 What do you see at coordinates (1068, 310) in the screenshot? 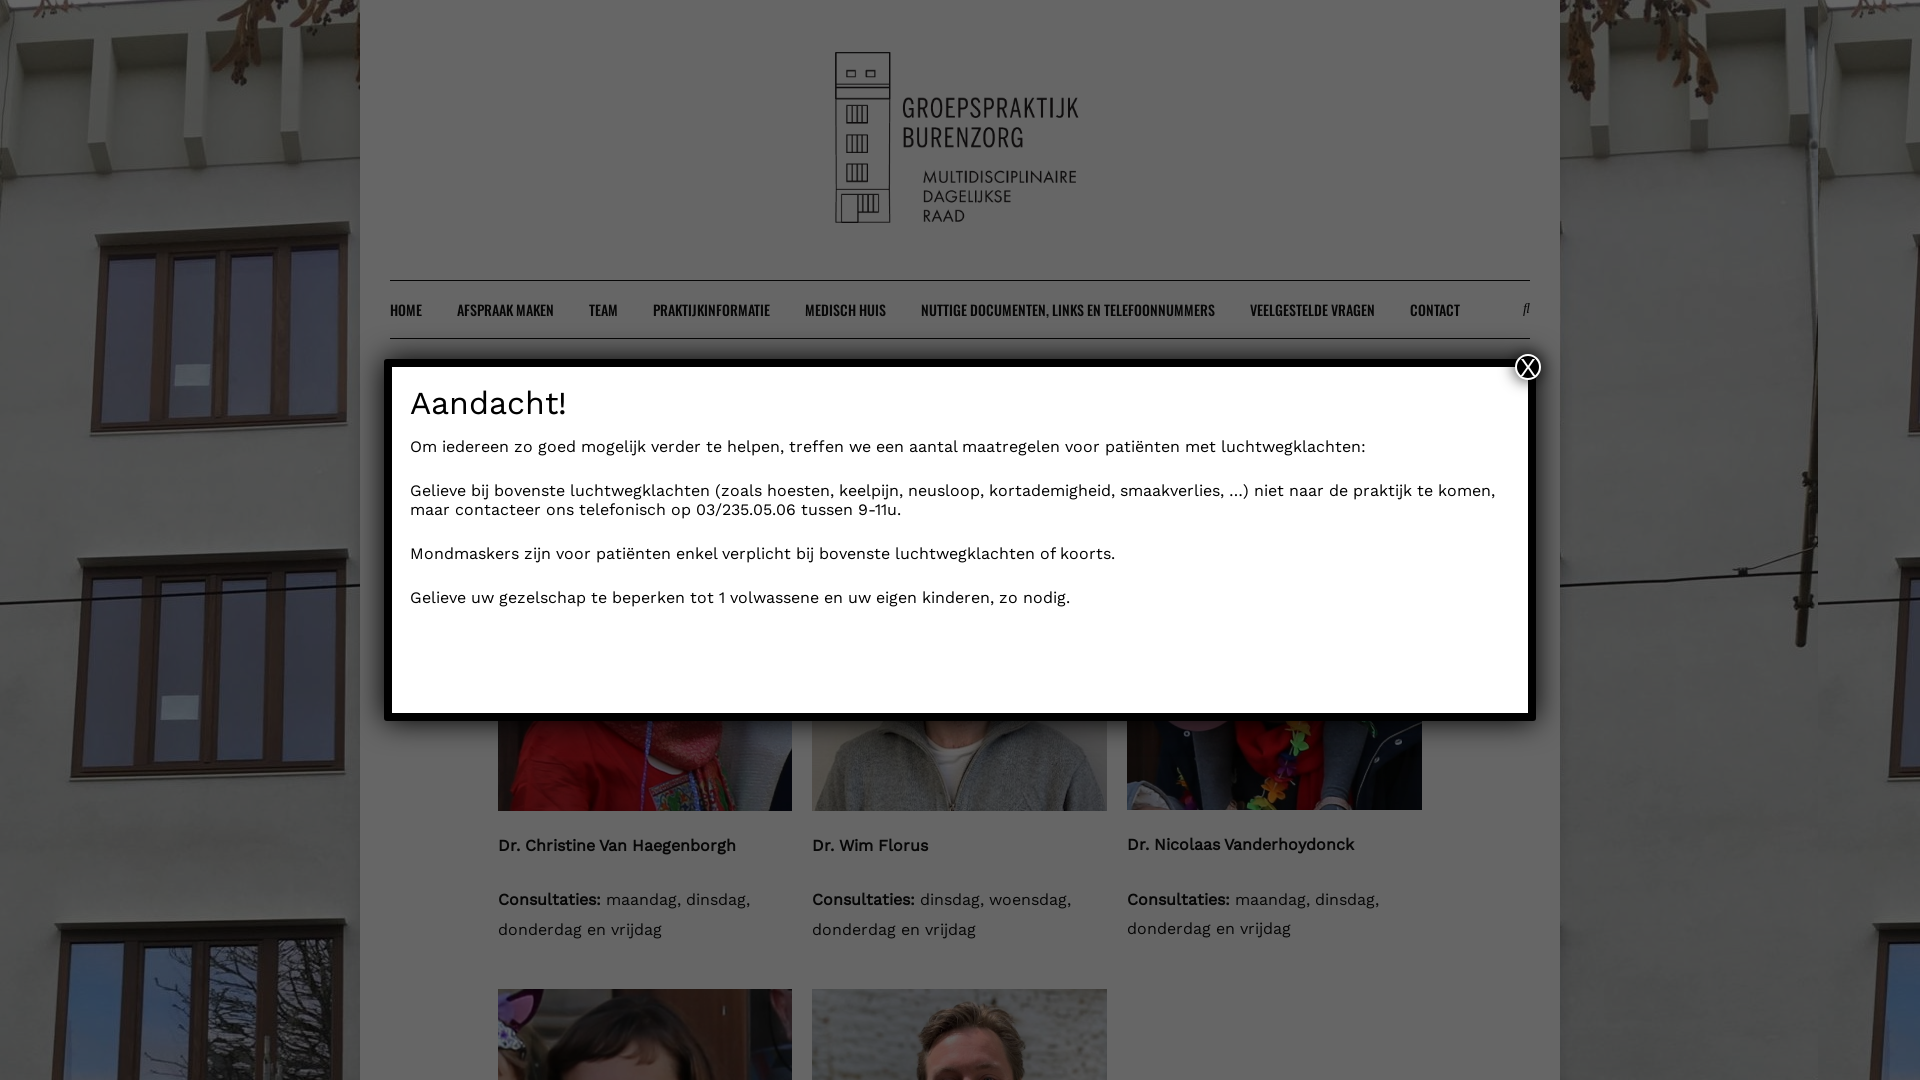
I see `NUTTIGE DOCUMENTEN, LINKS EN TELEFOONNUMMERS` at bounding box center [1068, 310].